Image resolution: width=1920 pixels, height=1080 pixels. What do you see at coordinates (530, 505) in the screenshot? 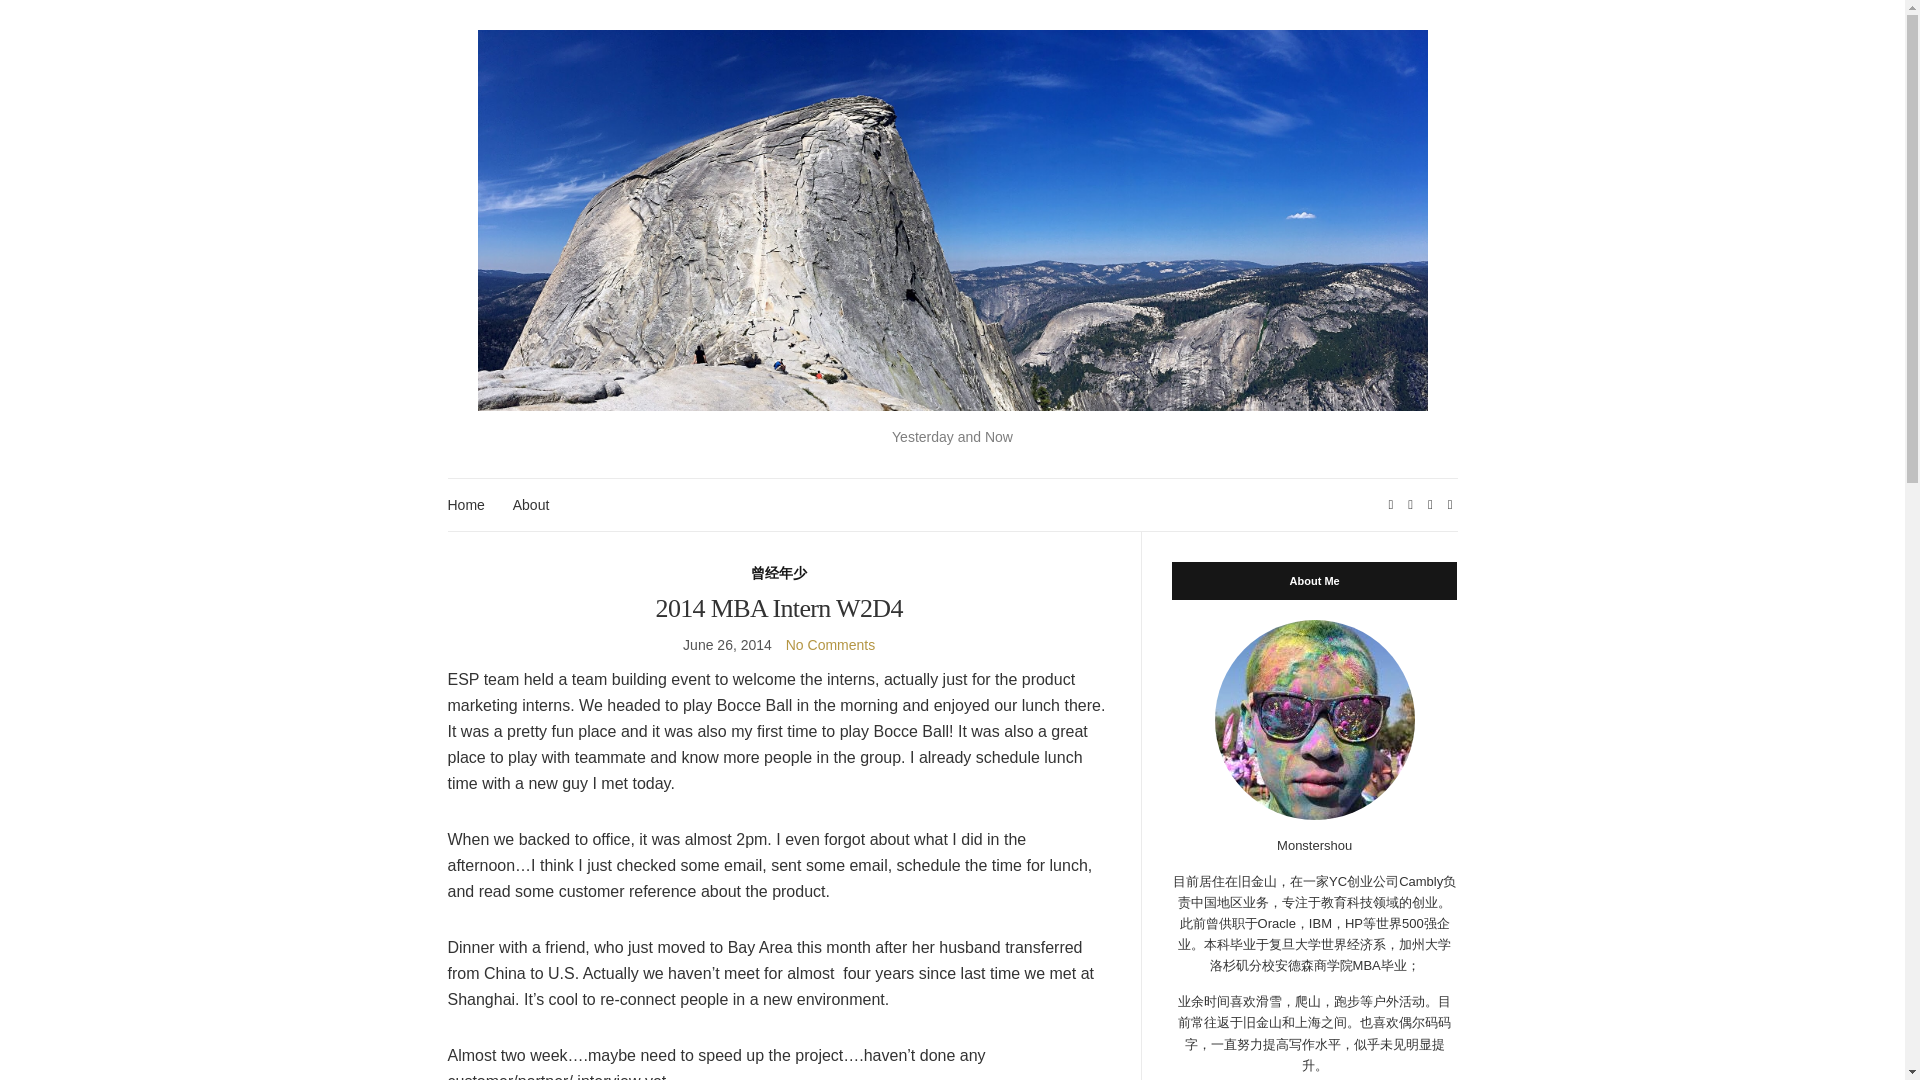
I see `About` at bounding box center [530, 505].